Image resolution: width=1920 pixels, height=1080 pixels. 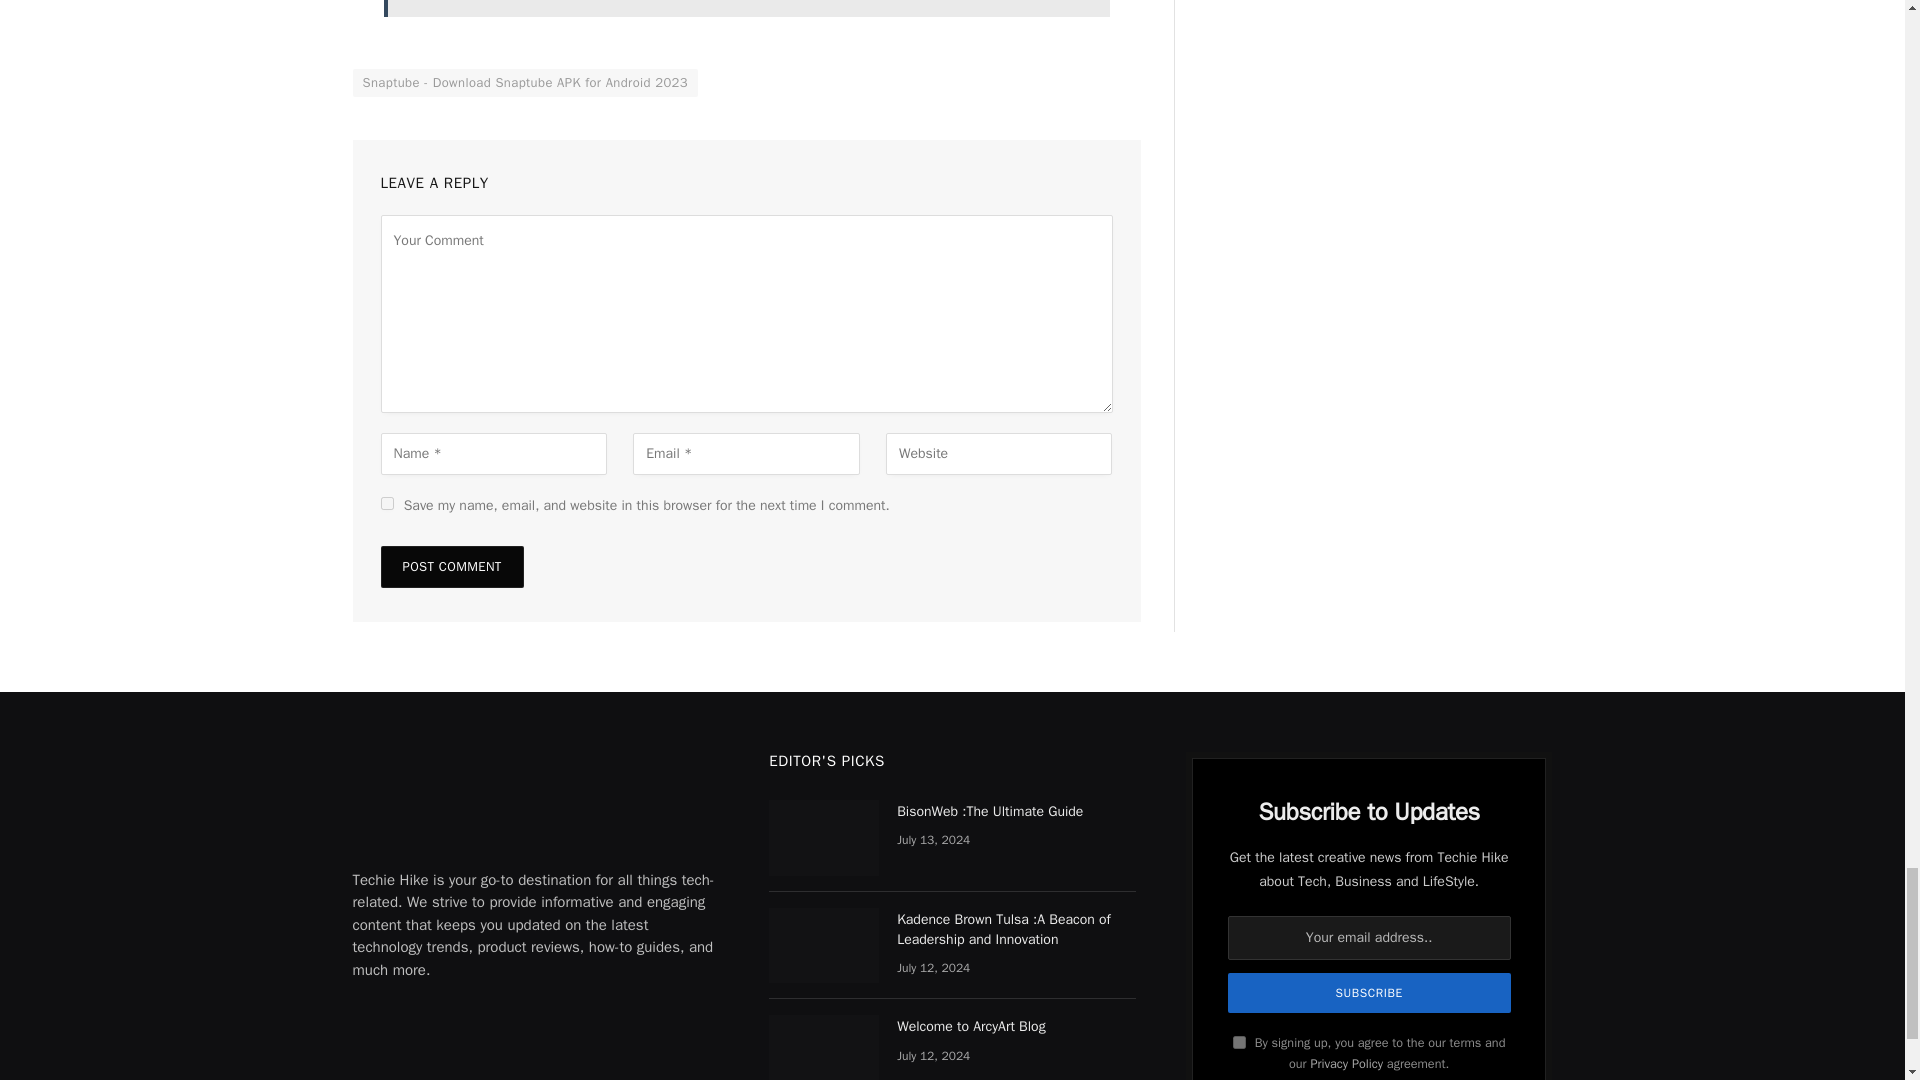 I want to click on Subscribe, so click(x=1370, y=993).